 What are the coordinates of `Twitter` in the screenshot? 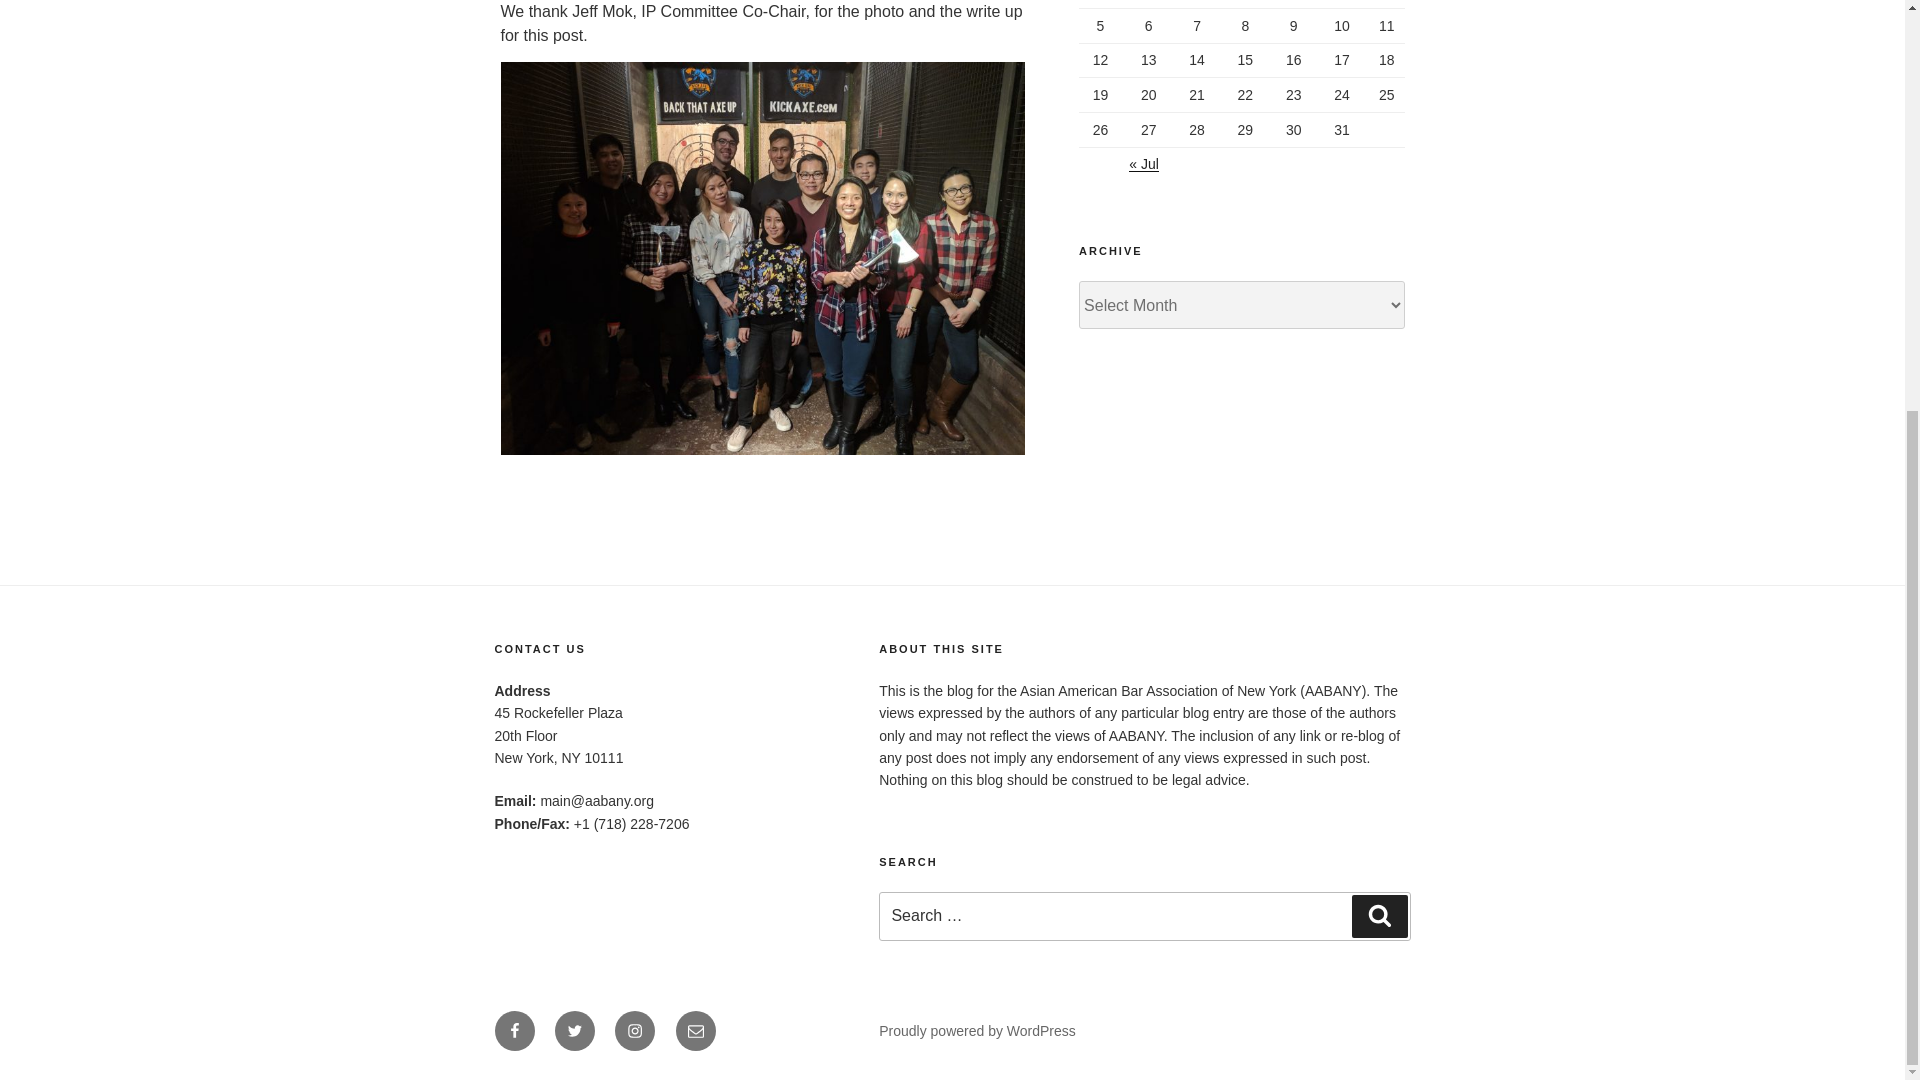 It's located at (574, 1030).